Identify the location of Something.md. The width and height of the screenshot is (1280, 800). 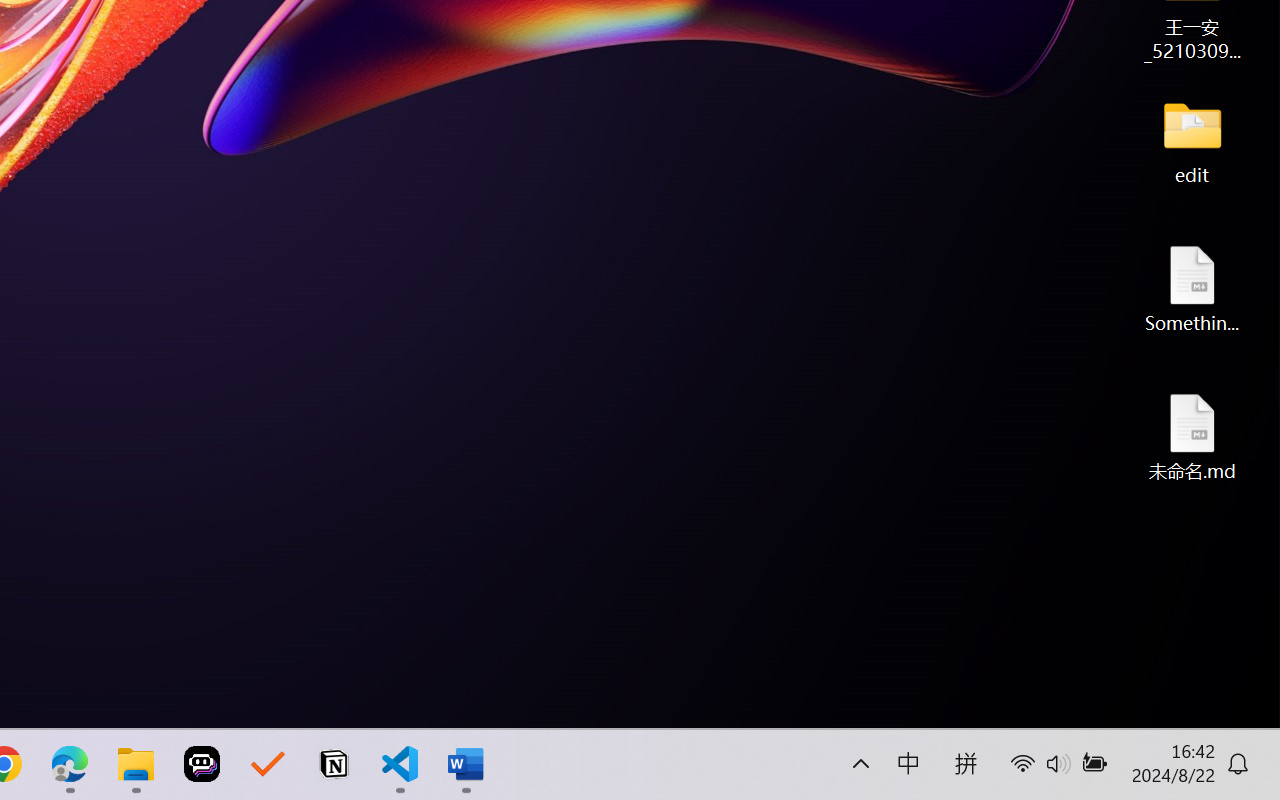
(1192, 288).